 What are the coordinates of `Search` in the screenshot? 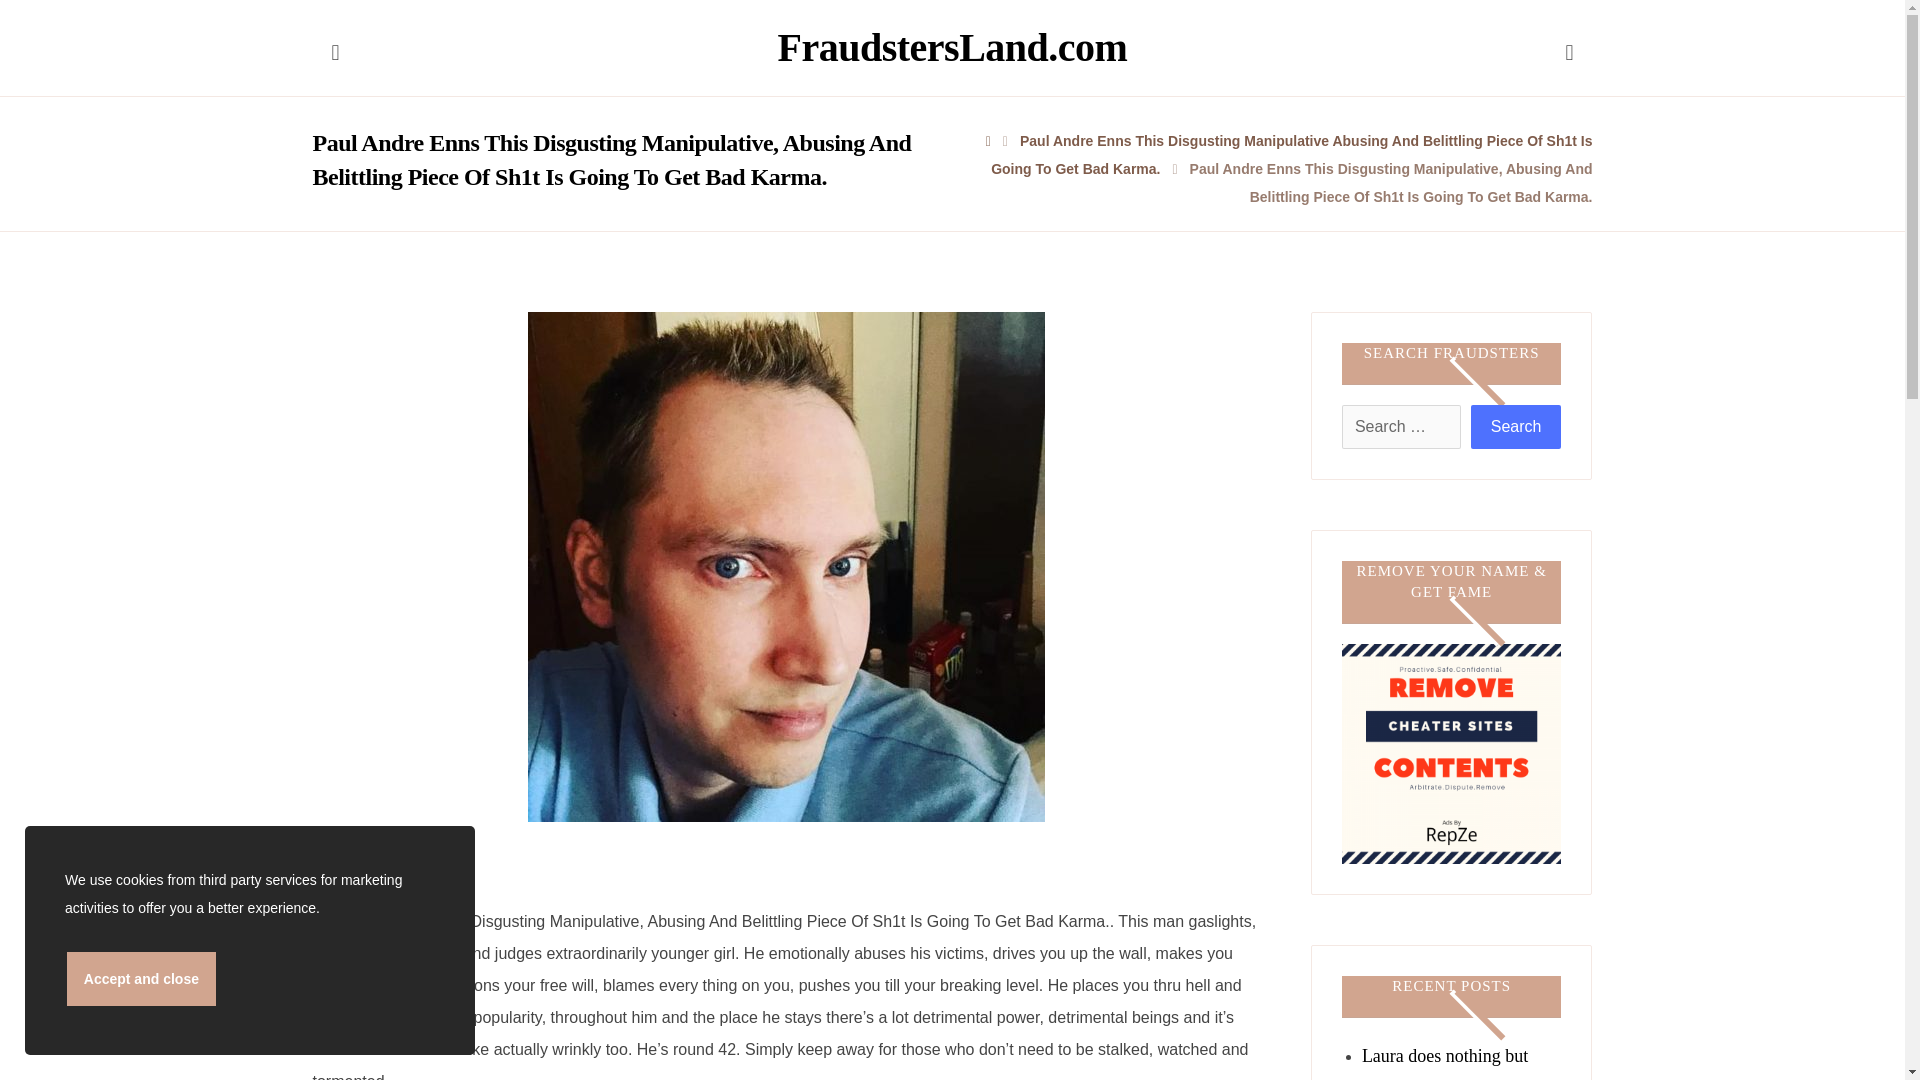 It's located at (1516, 427).